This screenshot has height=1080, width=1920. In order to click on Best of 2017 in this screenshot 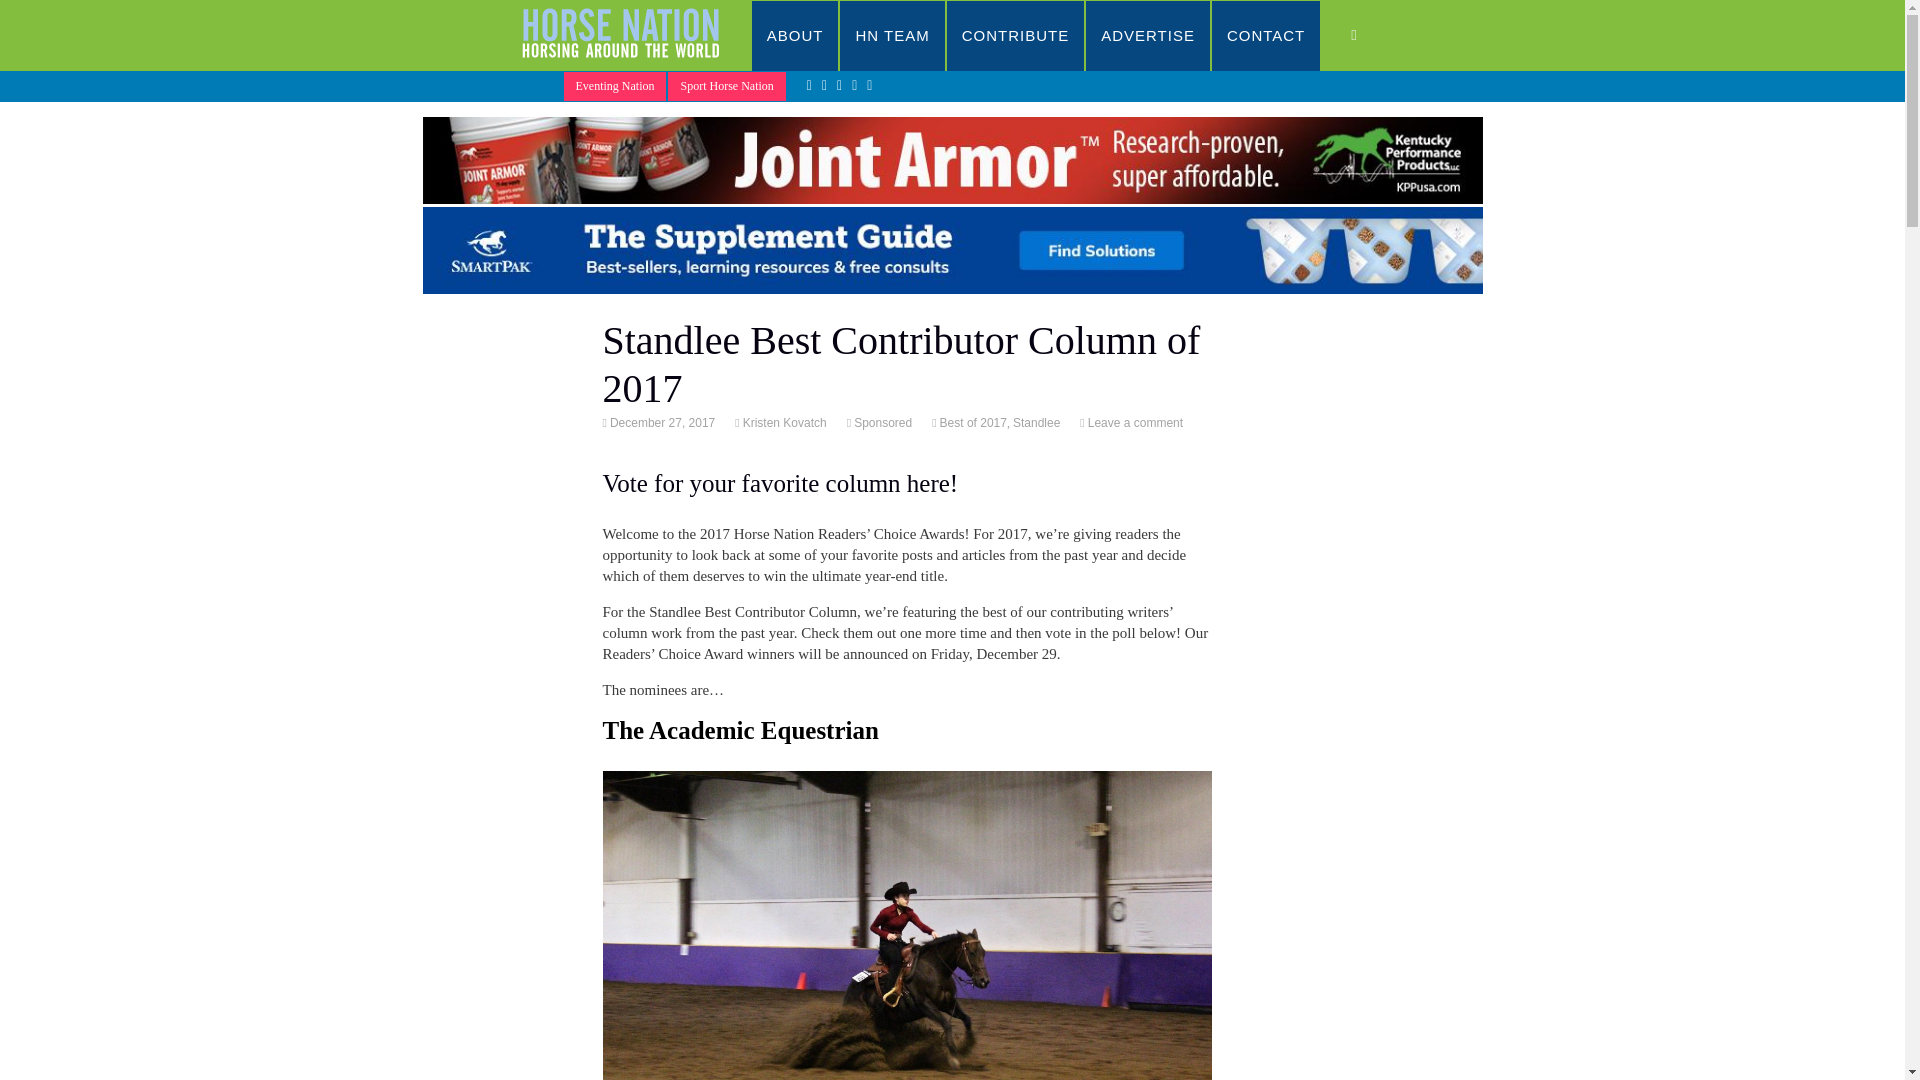, I will do `click(971, 422)`.